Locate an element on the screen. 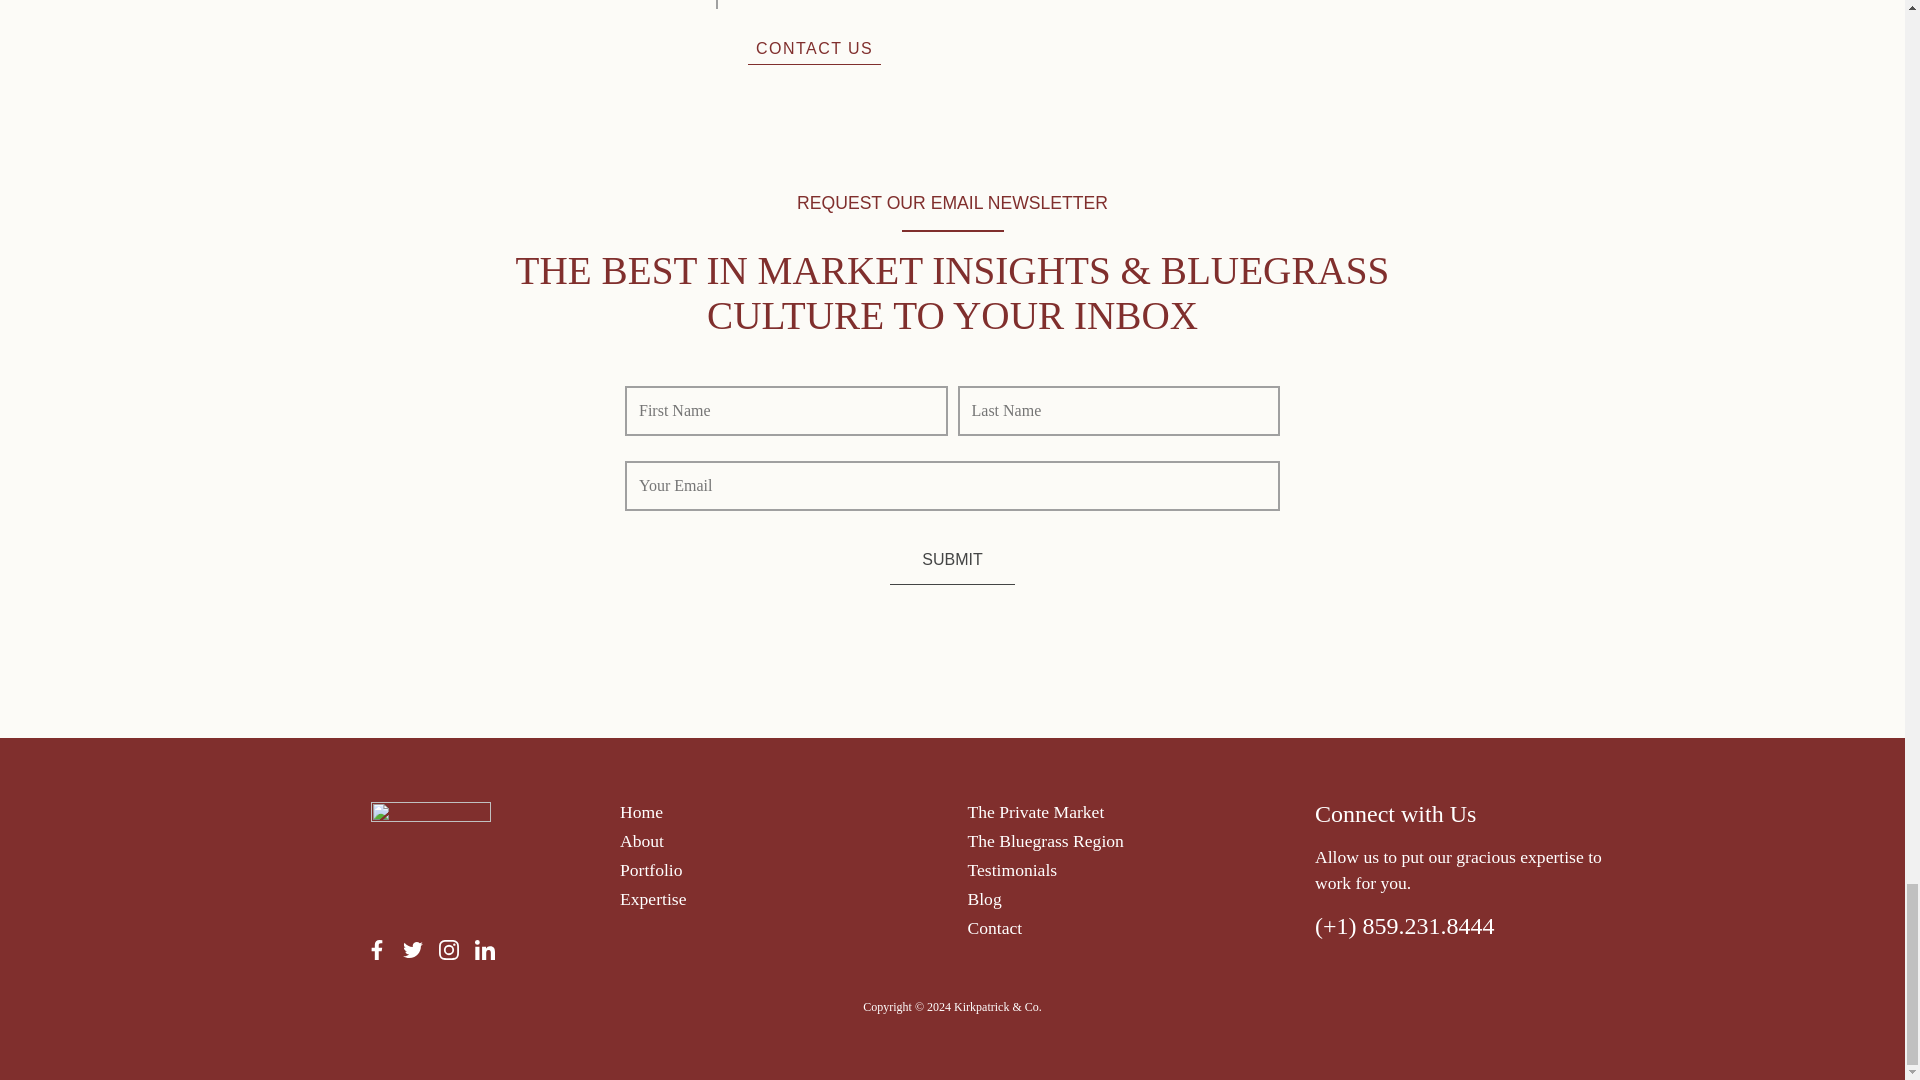  CONTACT US is located at coordinates (814, 48).